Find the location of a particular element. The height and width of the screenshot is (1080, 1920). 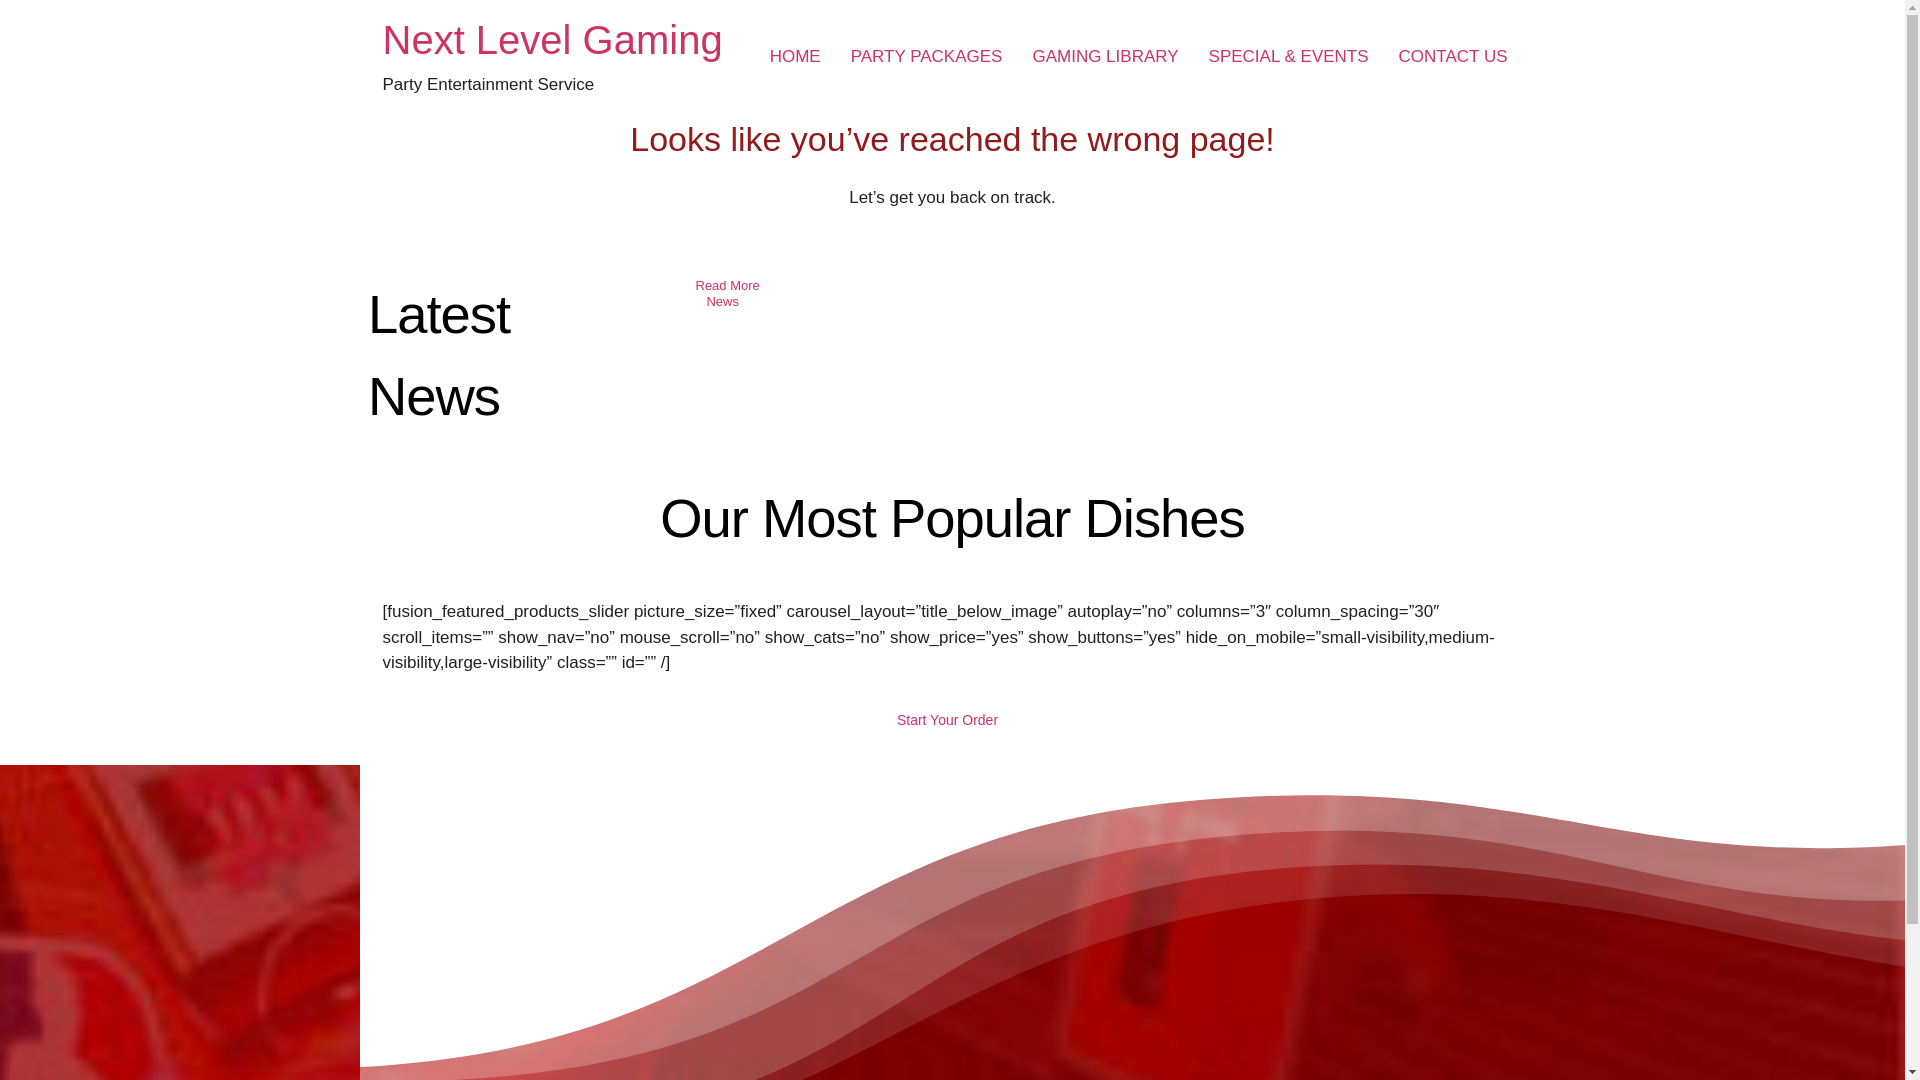

PARTY PACKAGES is located at coordinates (926, 56).